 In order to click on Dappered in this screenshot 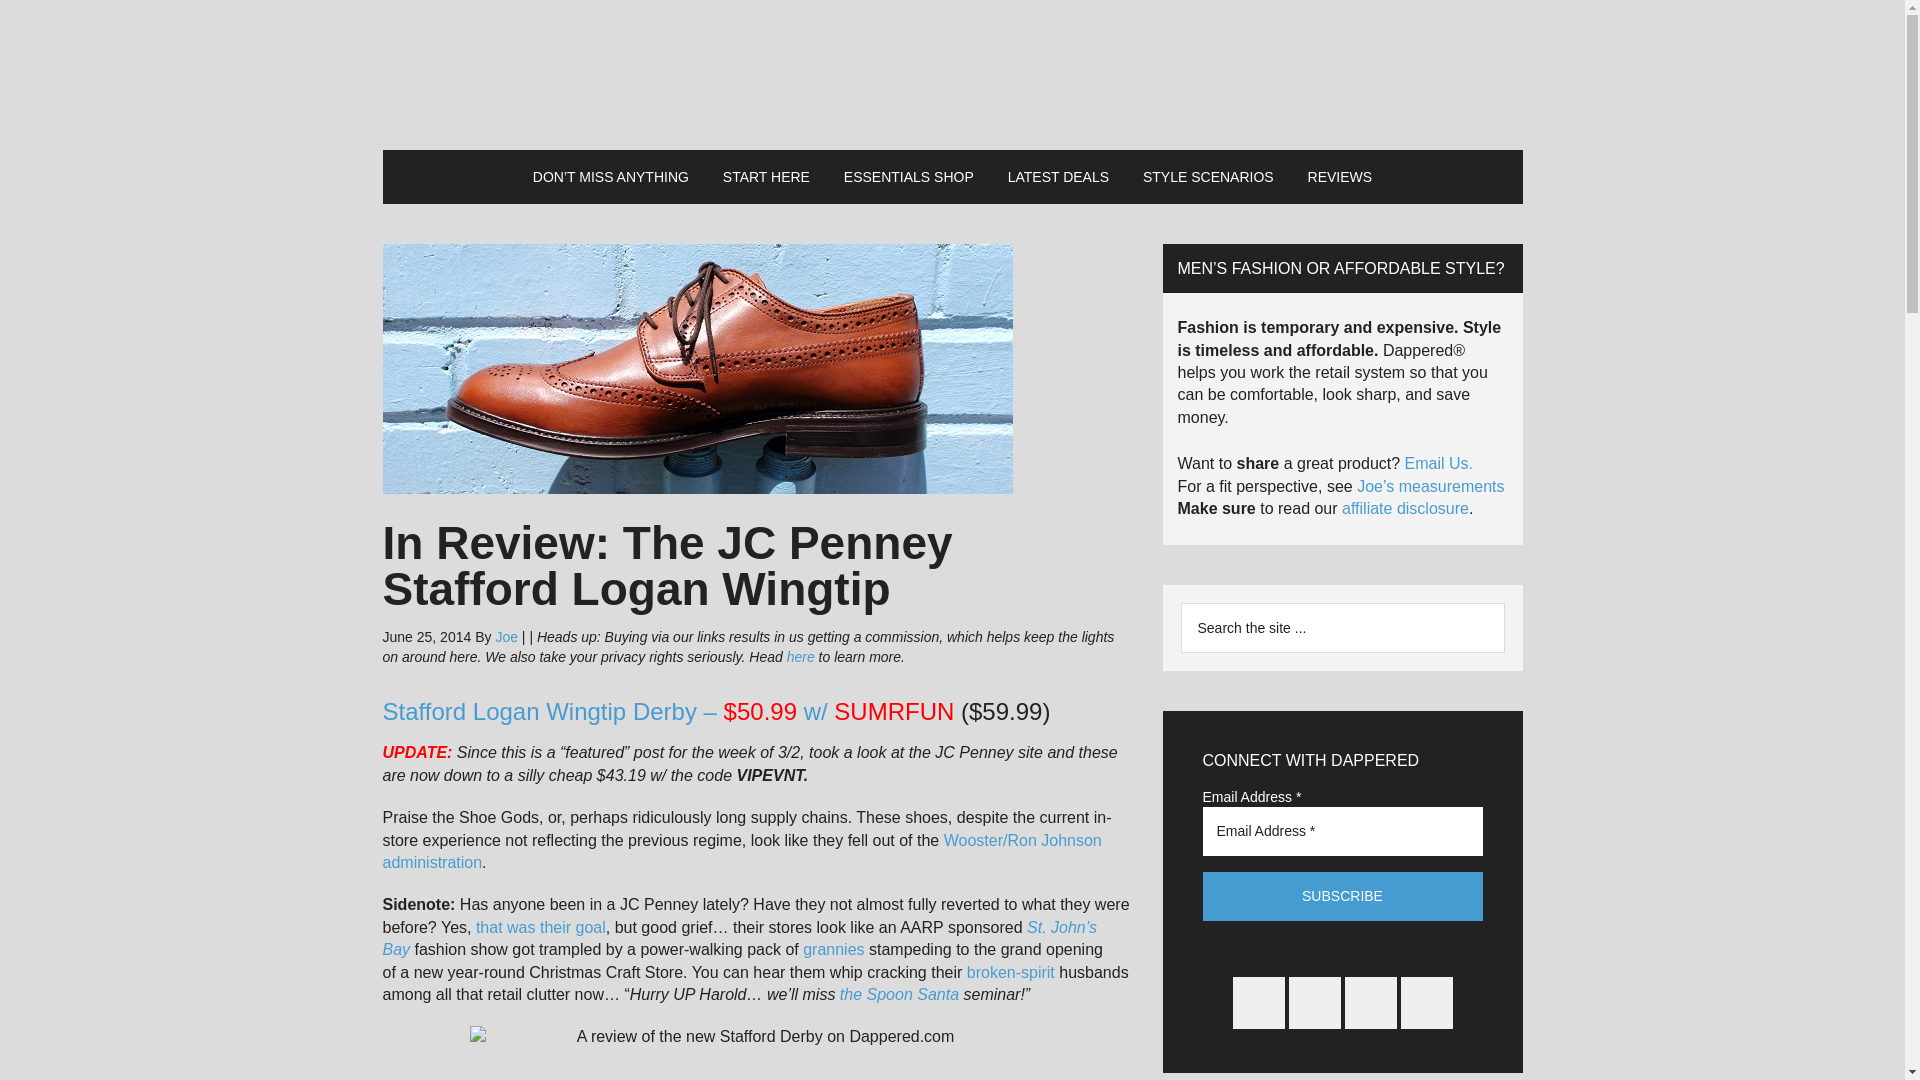, I will do `click(952, 74)`.